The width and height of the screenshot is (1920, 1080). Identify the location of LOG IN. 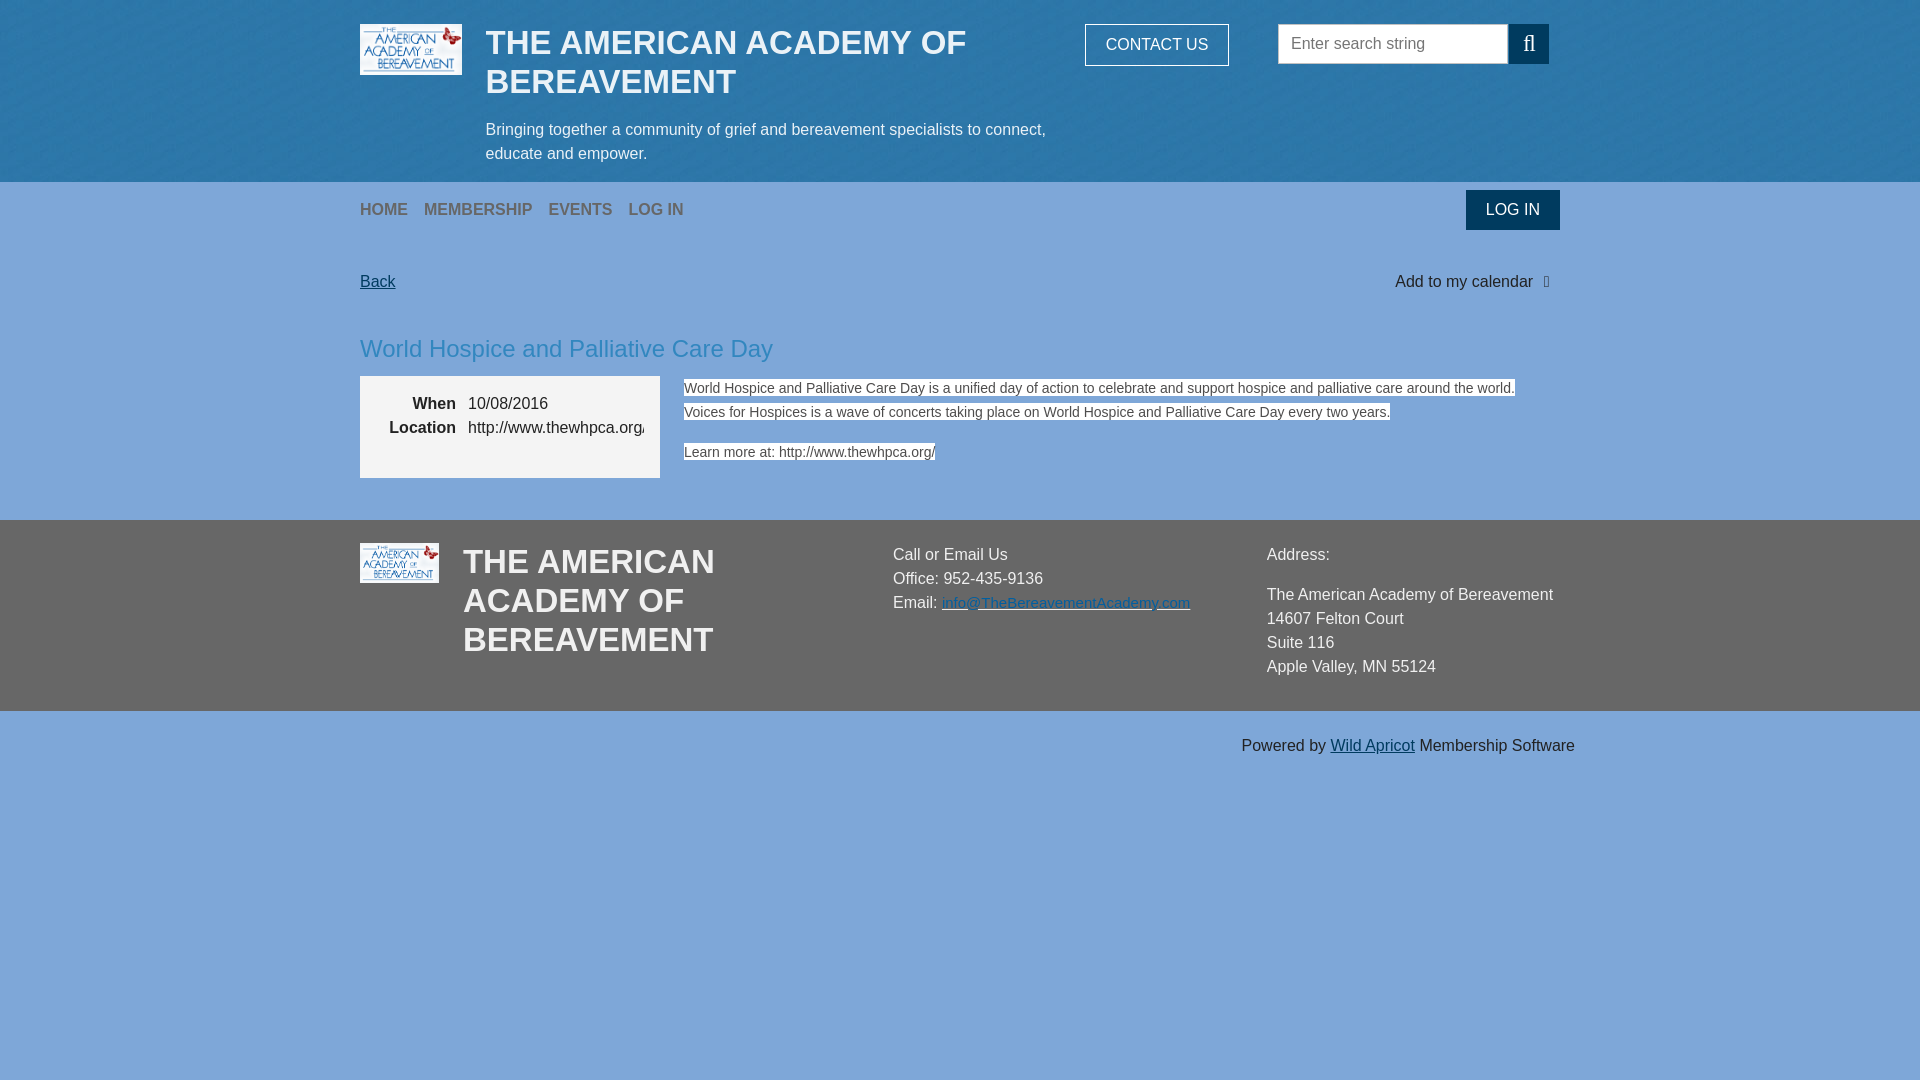
(662, 209).